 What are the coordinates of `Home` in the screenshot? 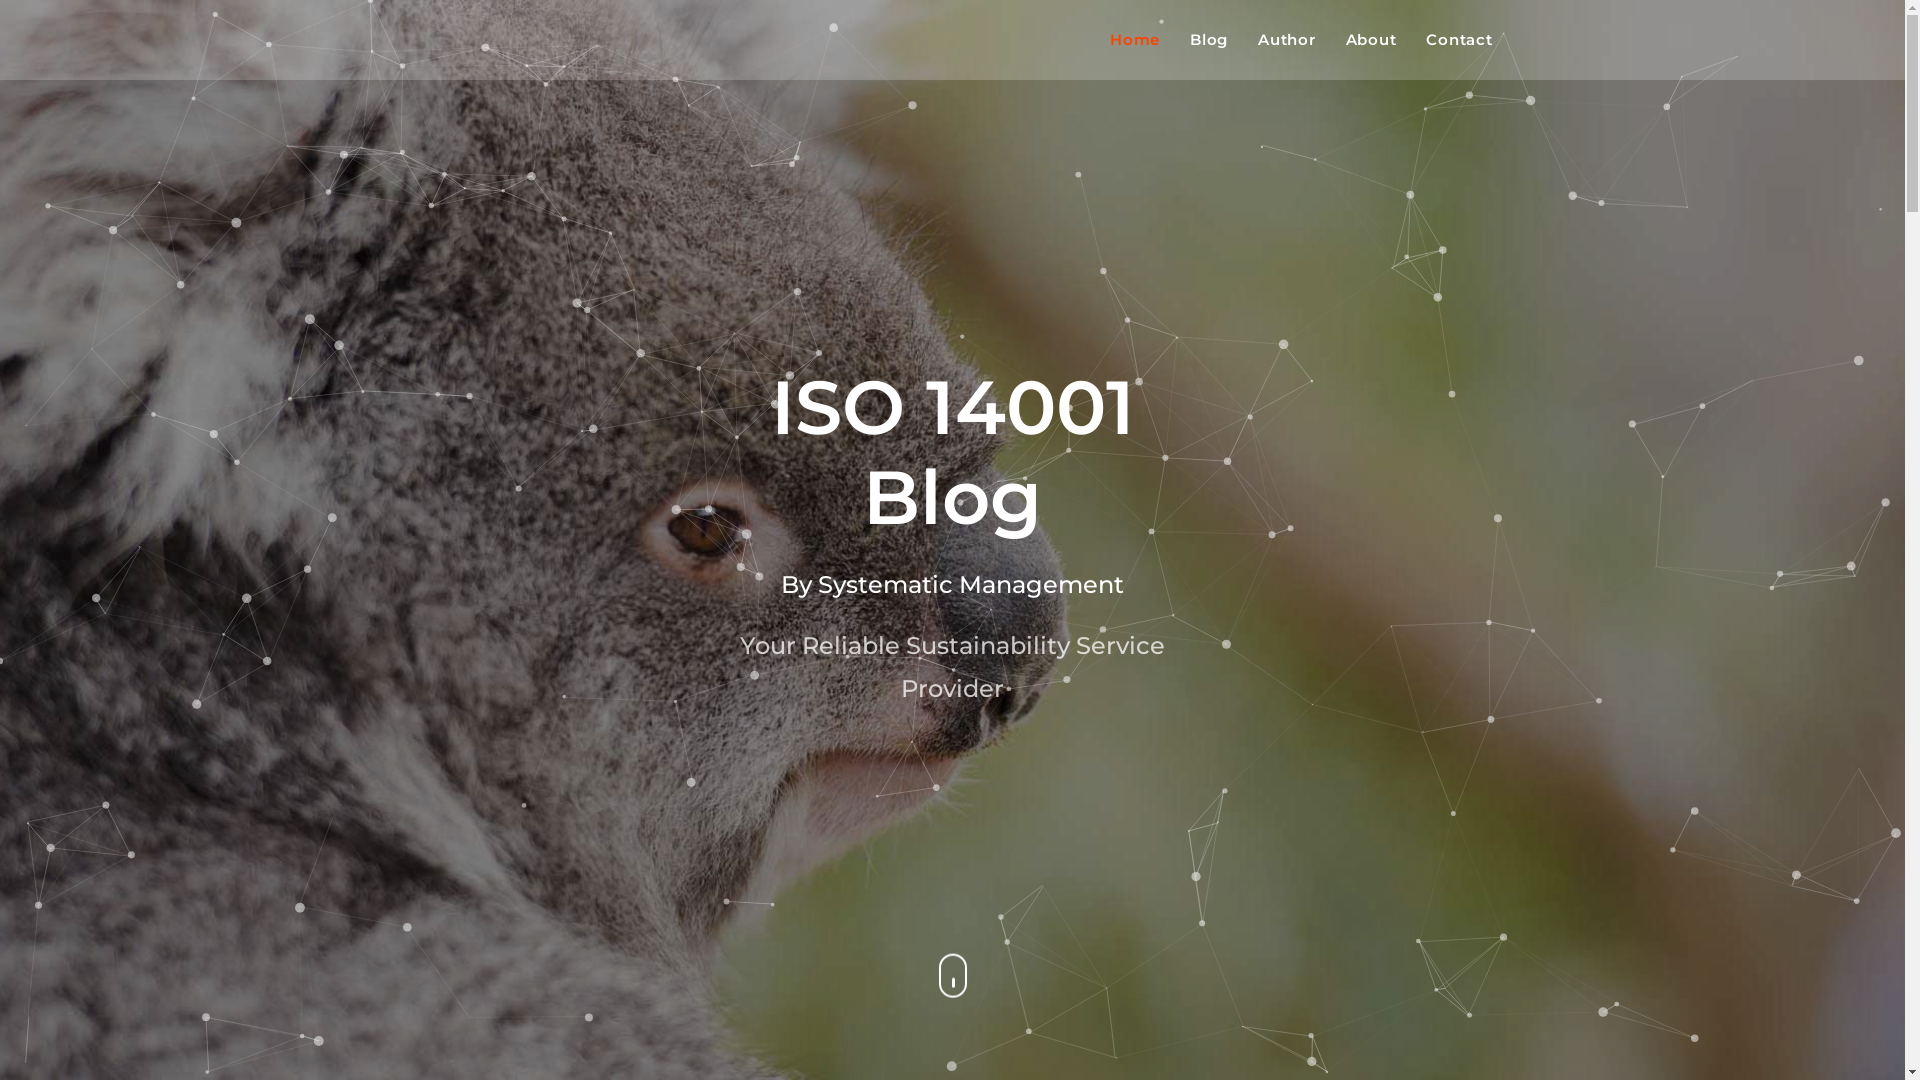 It's located at (1135, 40).